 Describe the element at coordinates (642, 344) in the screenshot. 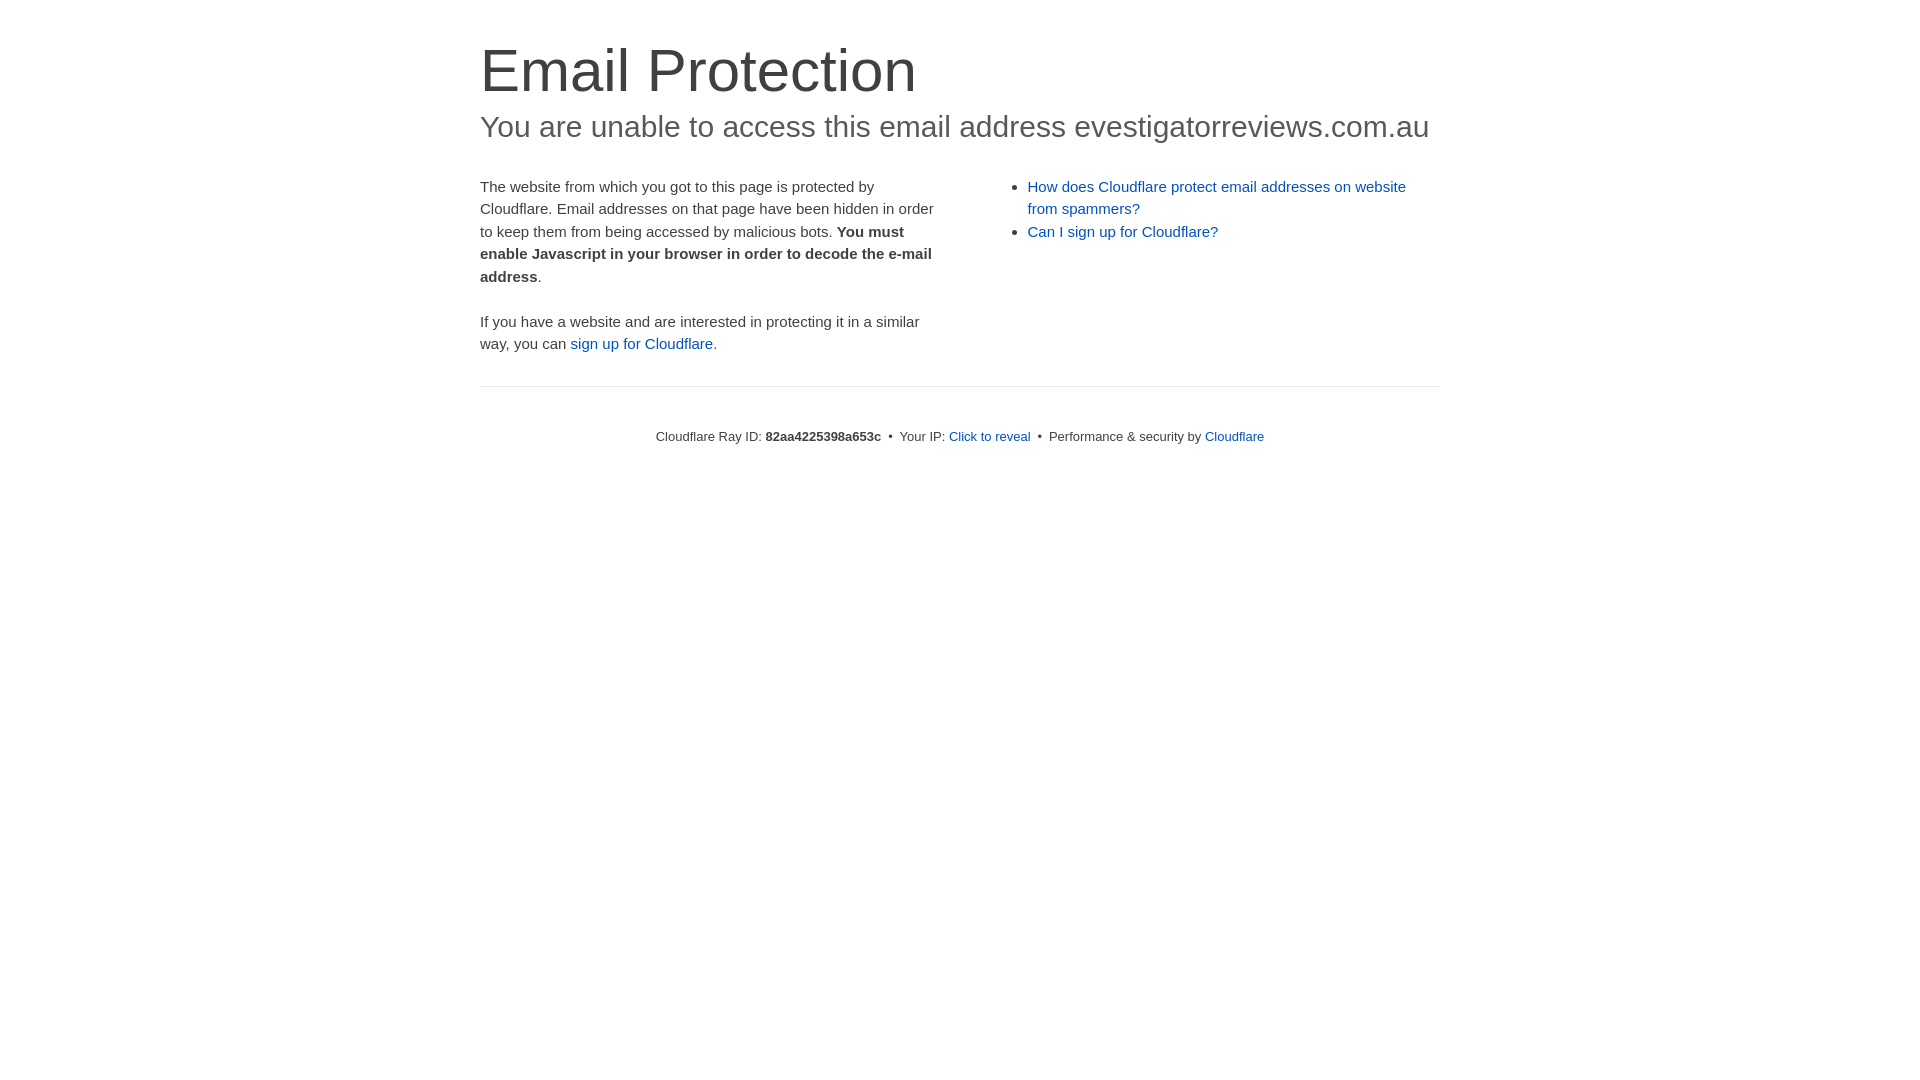

I see `sign up for Cloudflare` at that location.